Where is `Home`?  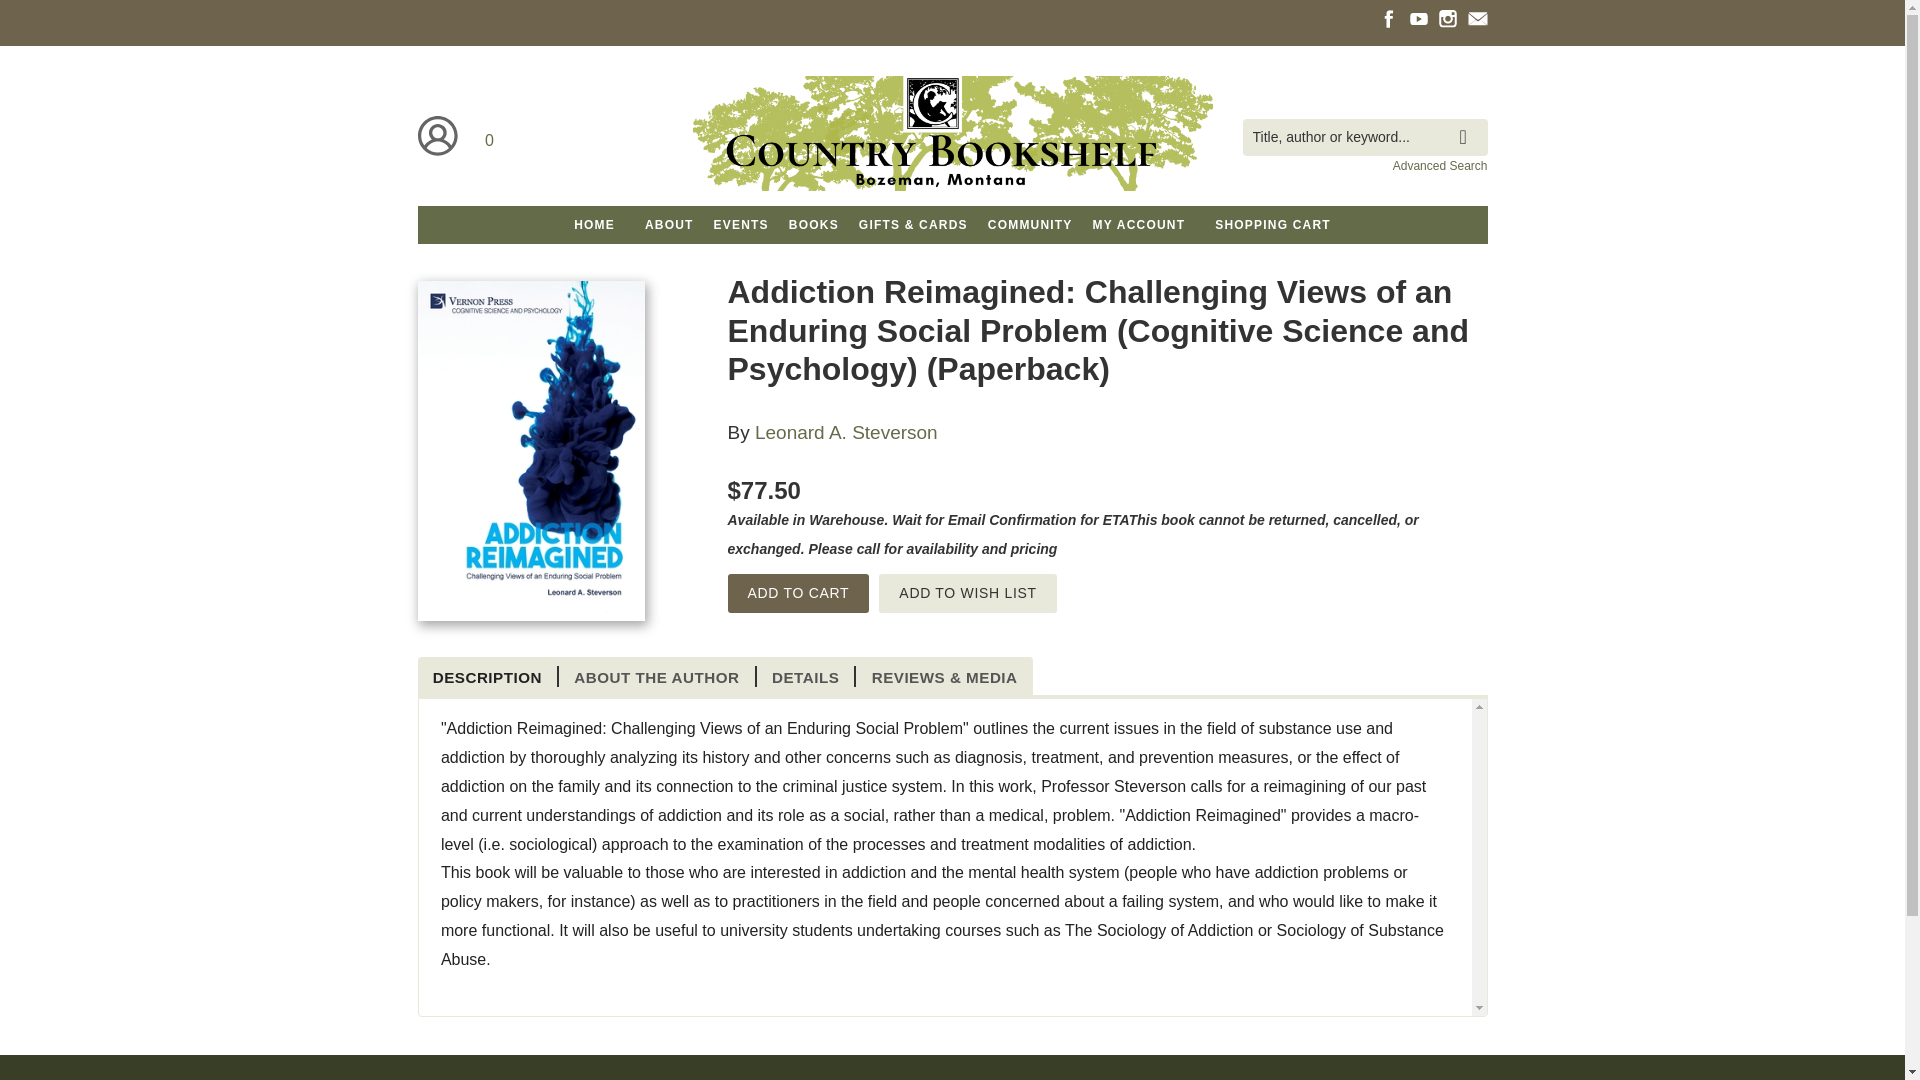 Home is located at coordinates (951, 136).